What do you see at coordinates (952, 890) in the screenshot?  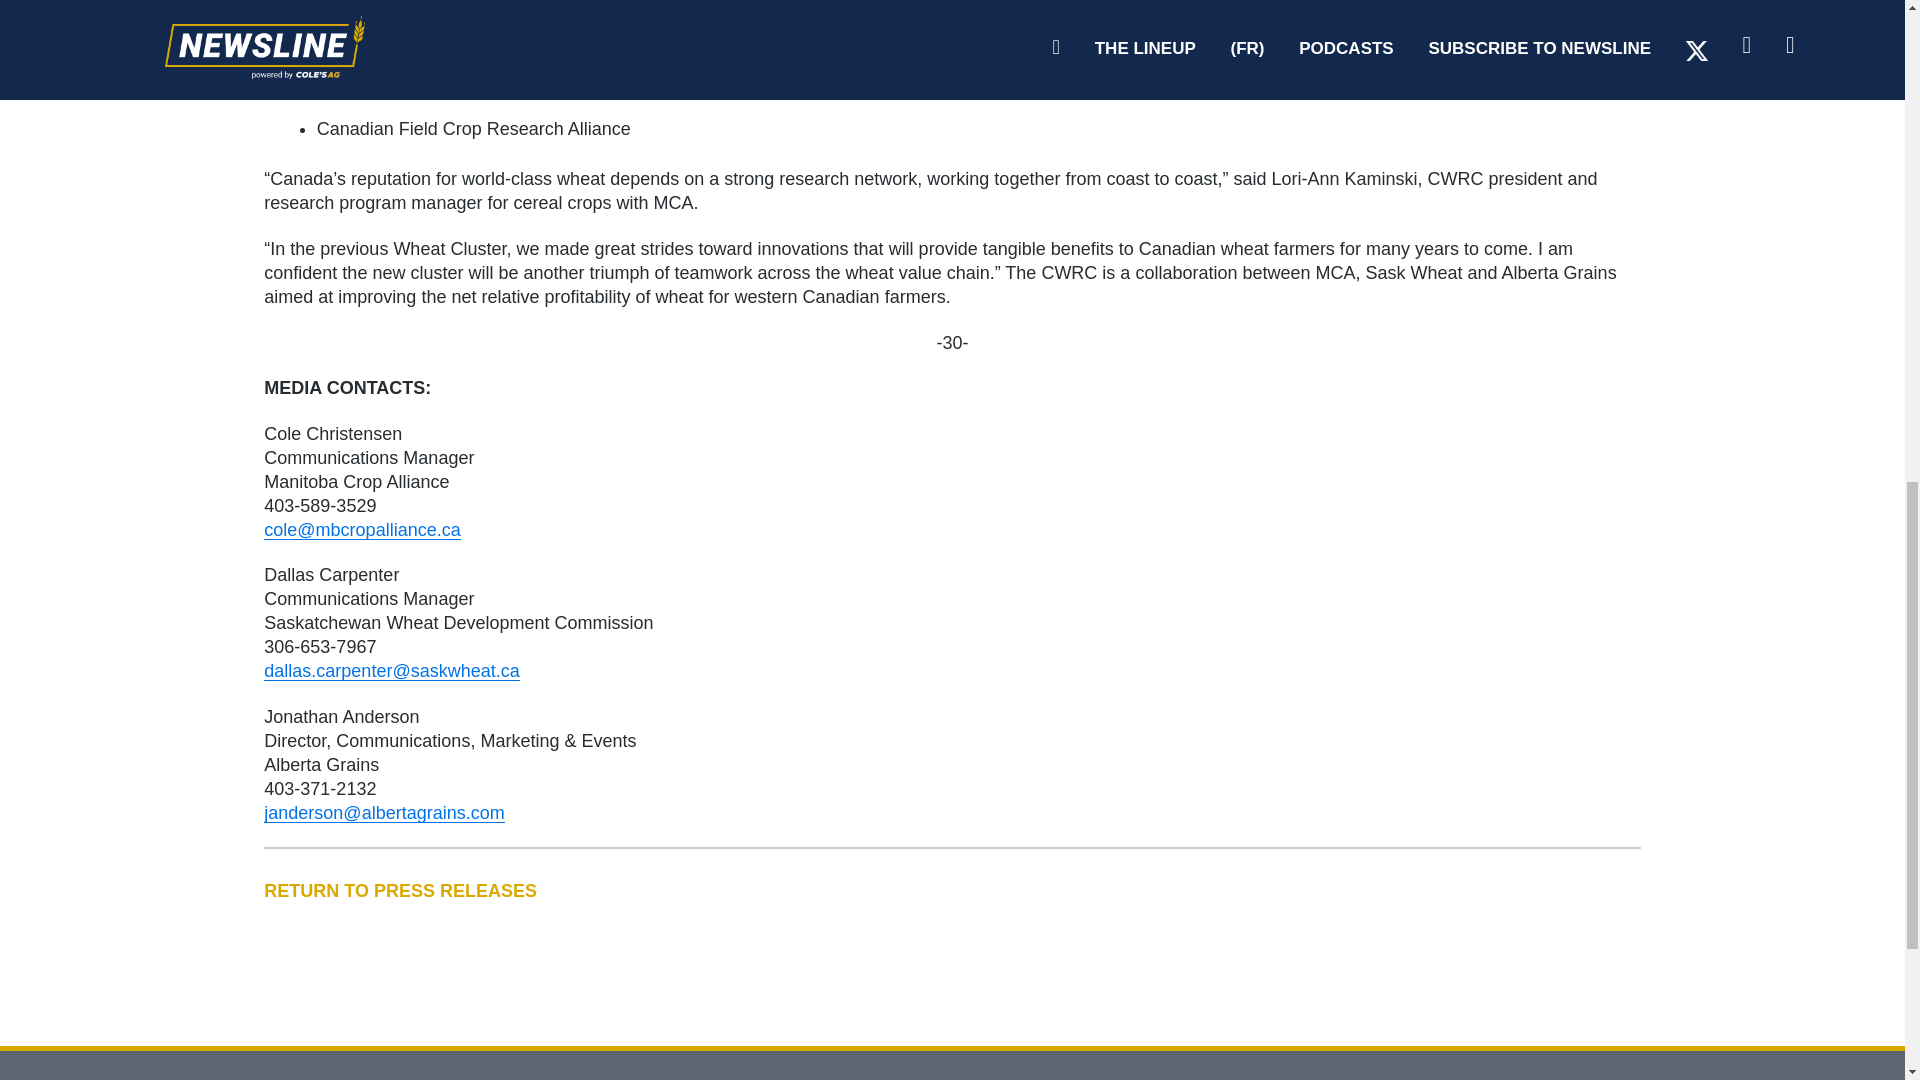 I see `RETURN TO PRESS RELEASES` at bounding box center [952, 890].